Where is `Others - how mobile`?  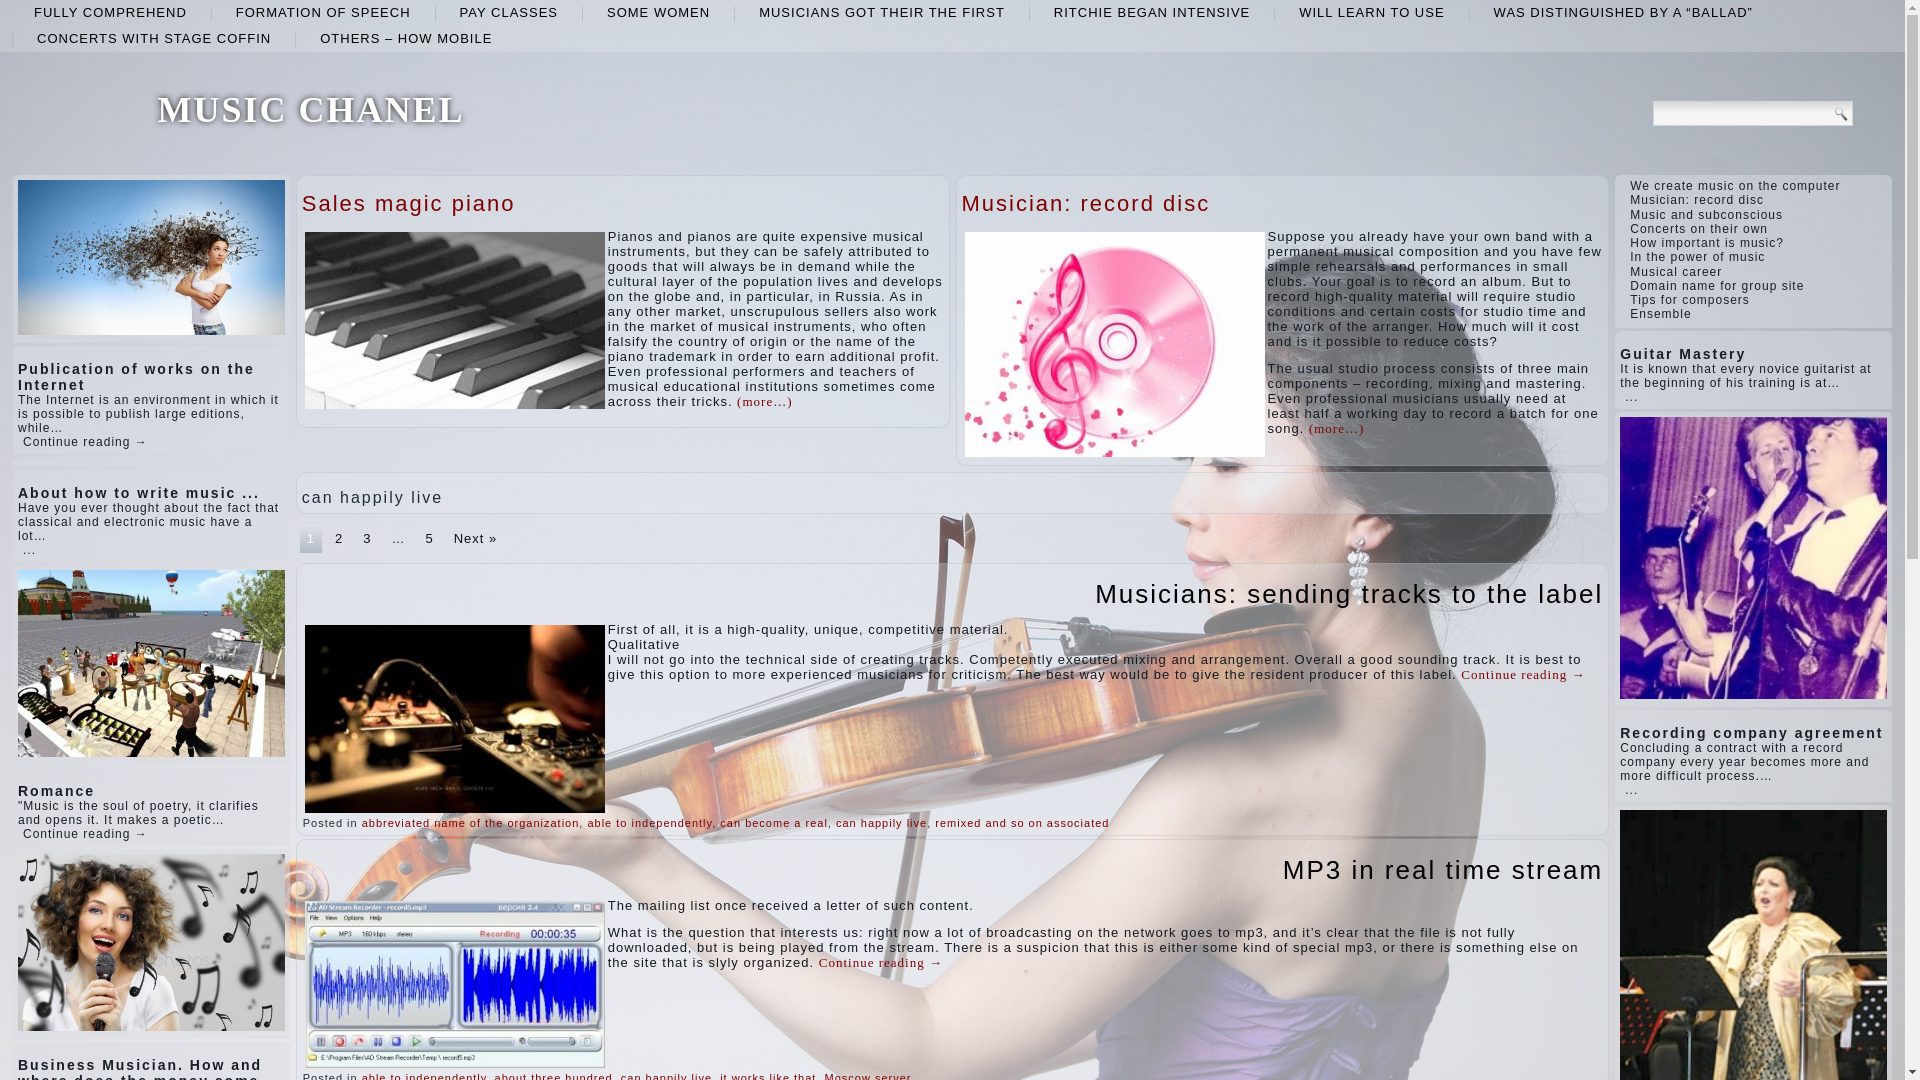 Others - how mobile is located at coordinates (406, 38).